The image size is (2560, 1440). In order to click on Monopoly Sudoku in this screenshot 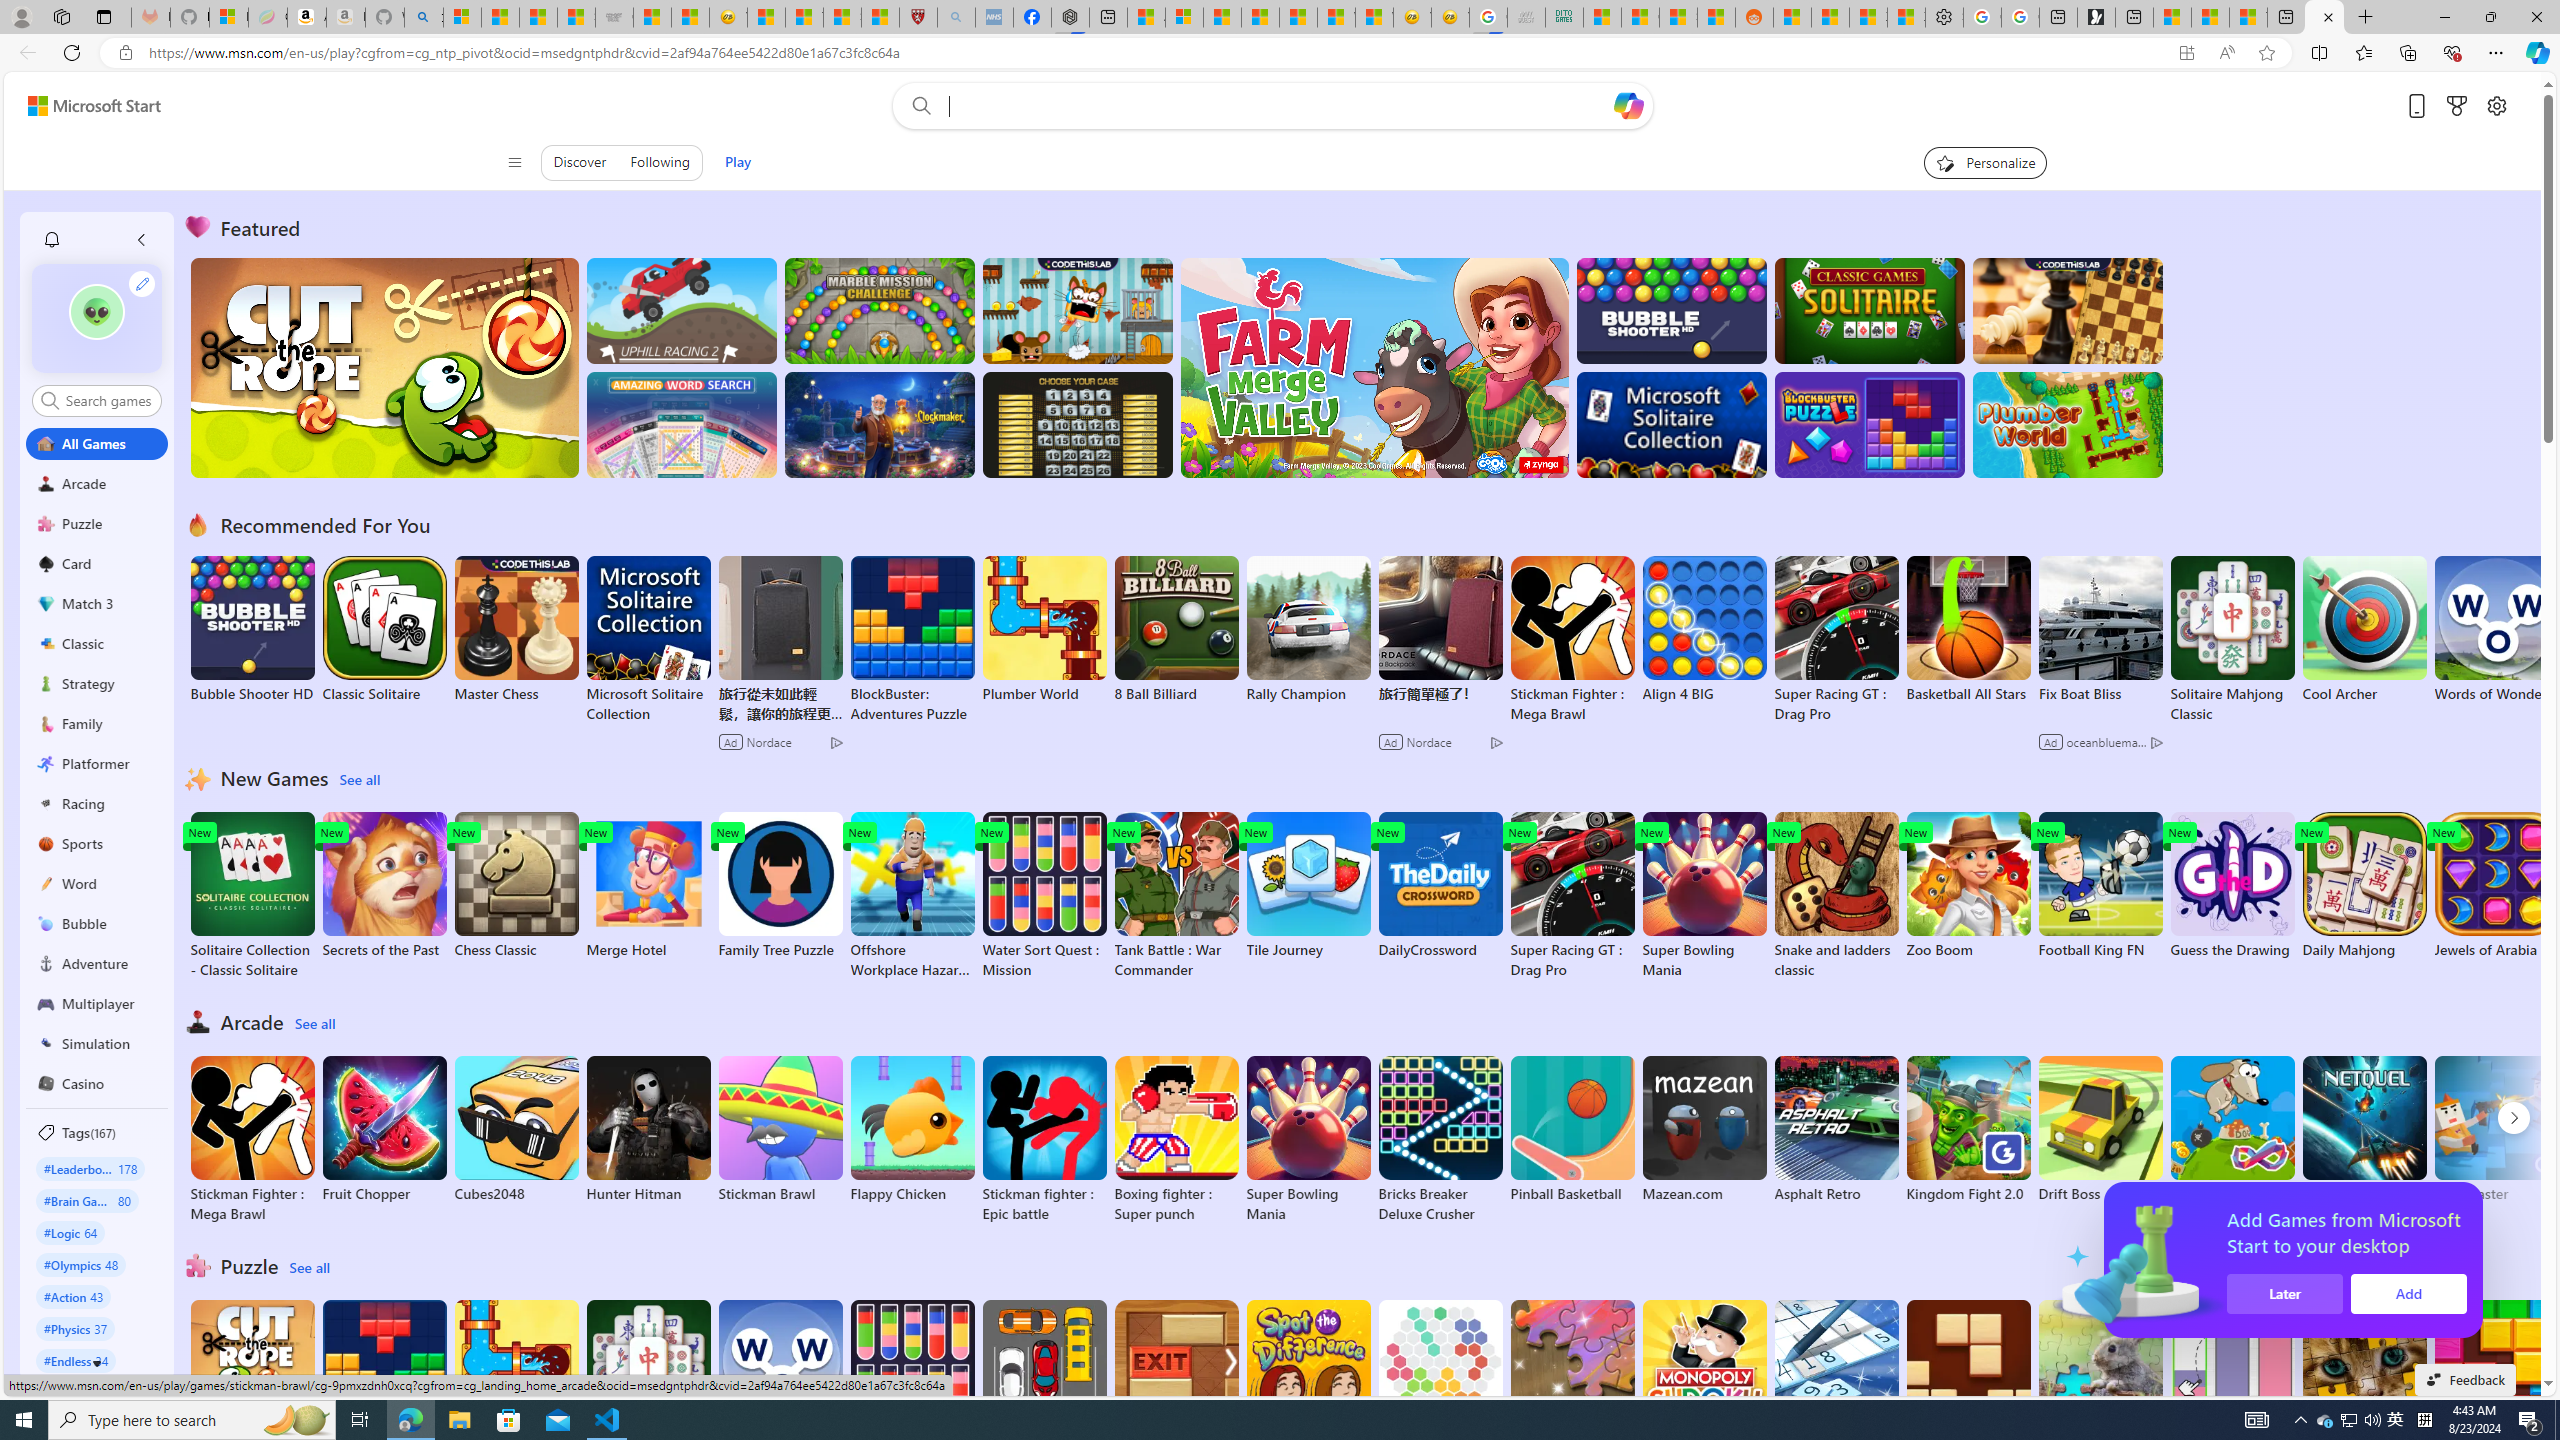, I will do `click(1703, 1374)`.